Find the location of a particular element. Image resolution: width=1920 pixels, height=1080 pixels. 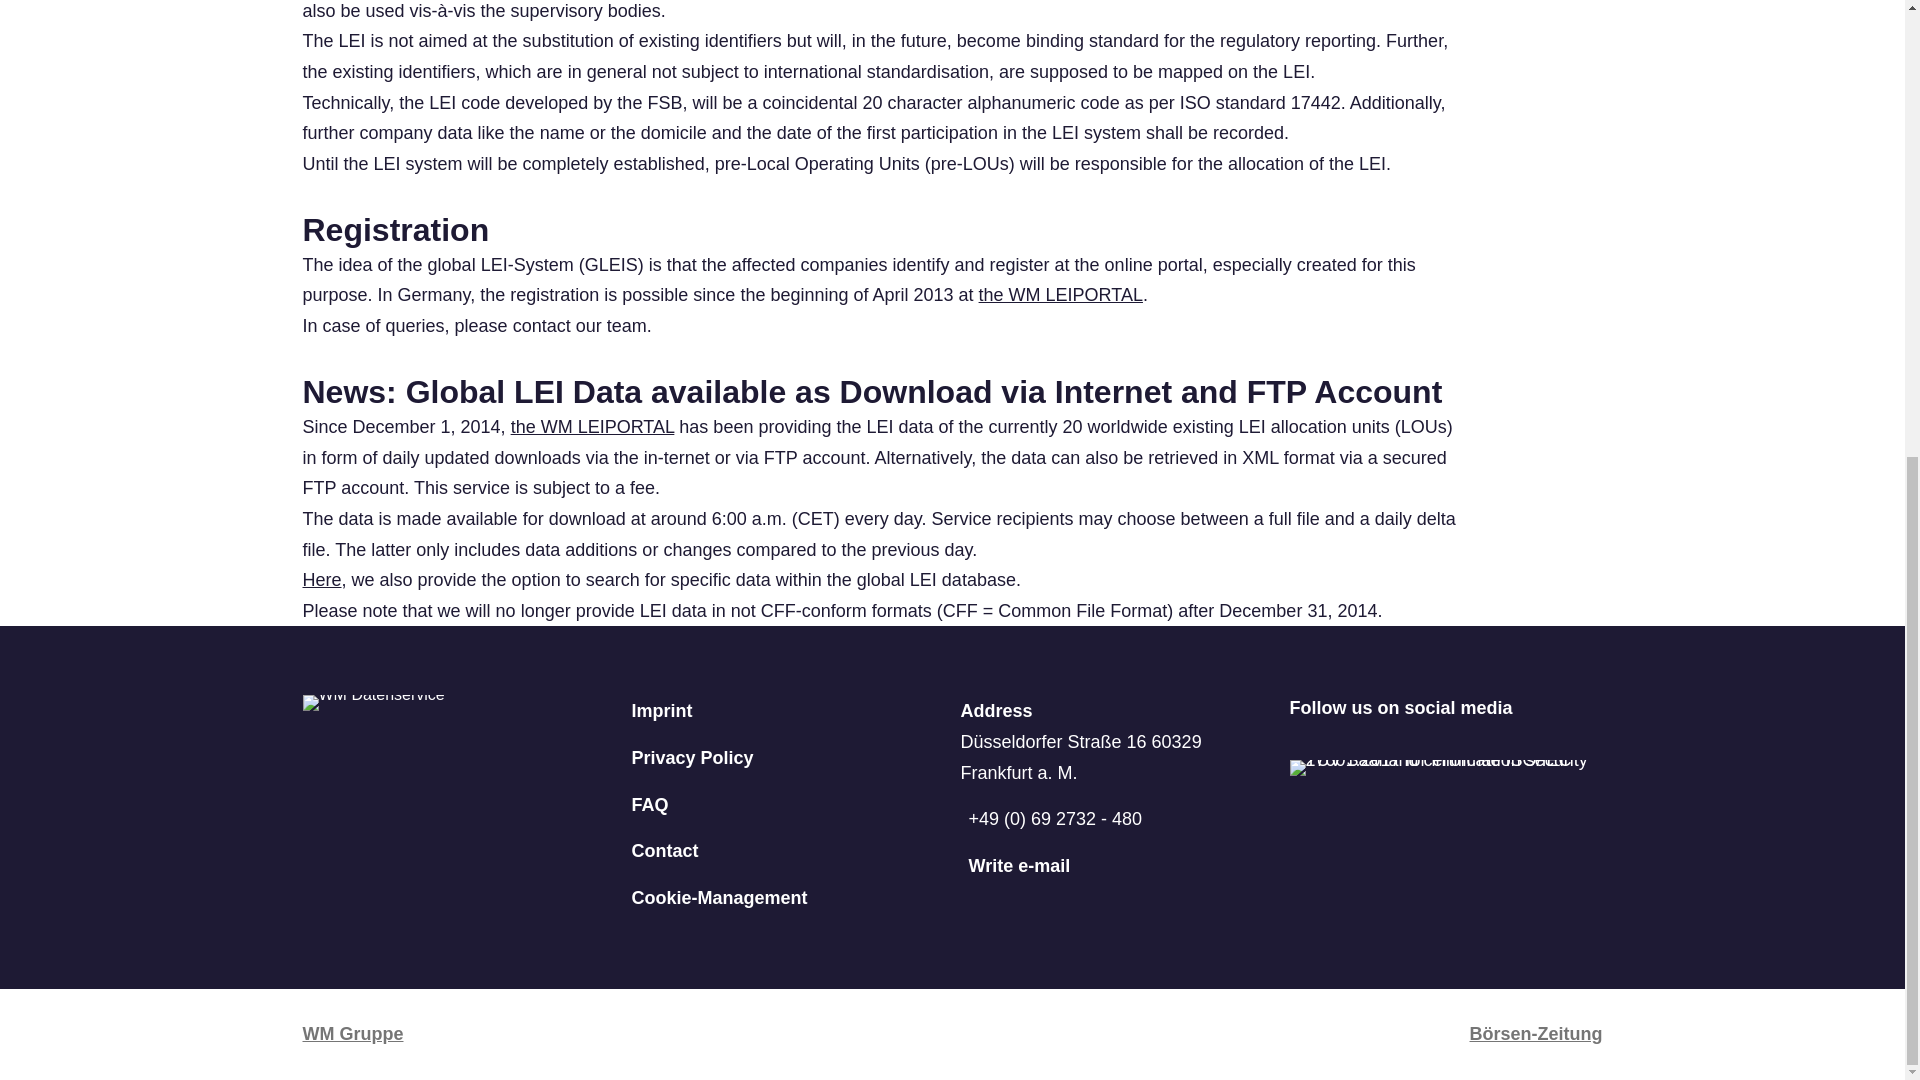

Imprint is located at coordinates (788, 710).